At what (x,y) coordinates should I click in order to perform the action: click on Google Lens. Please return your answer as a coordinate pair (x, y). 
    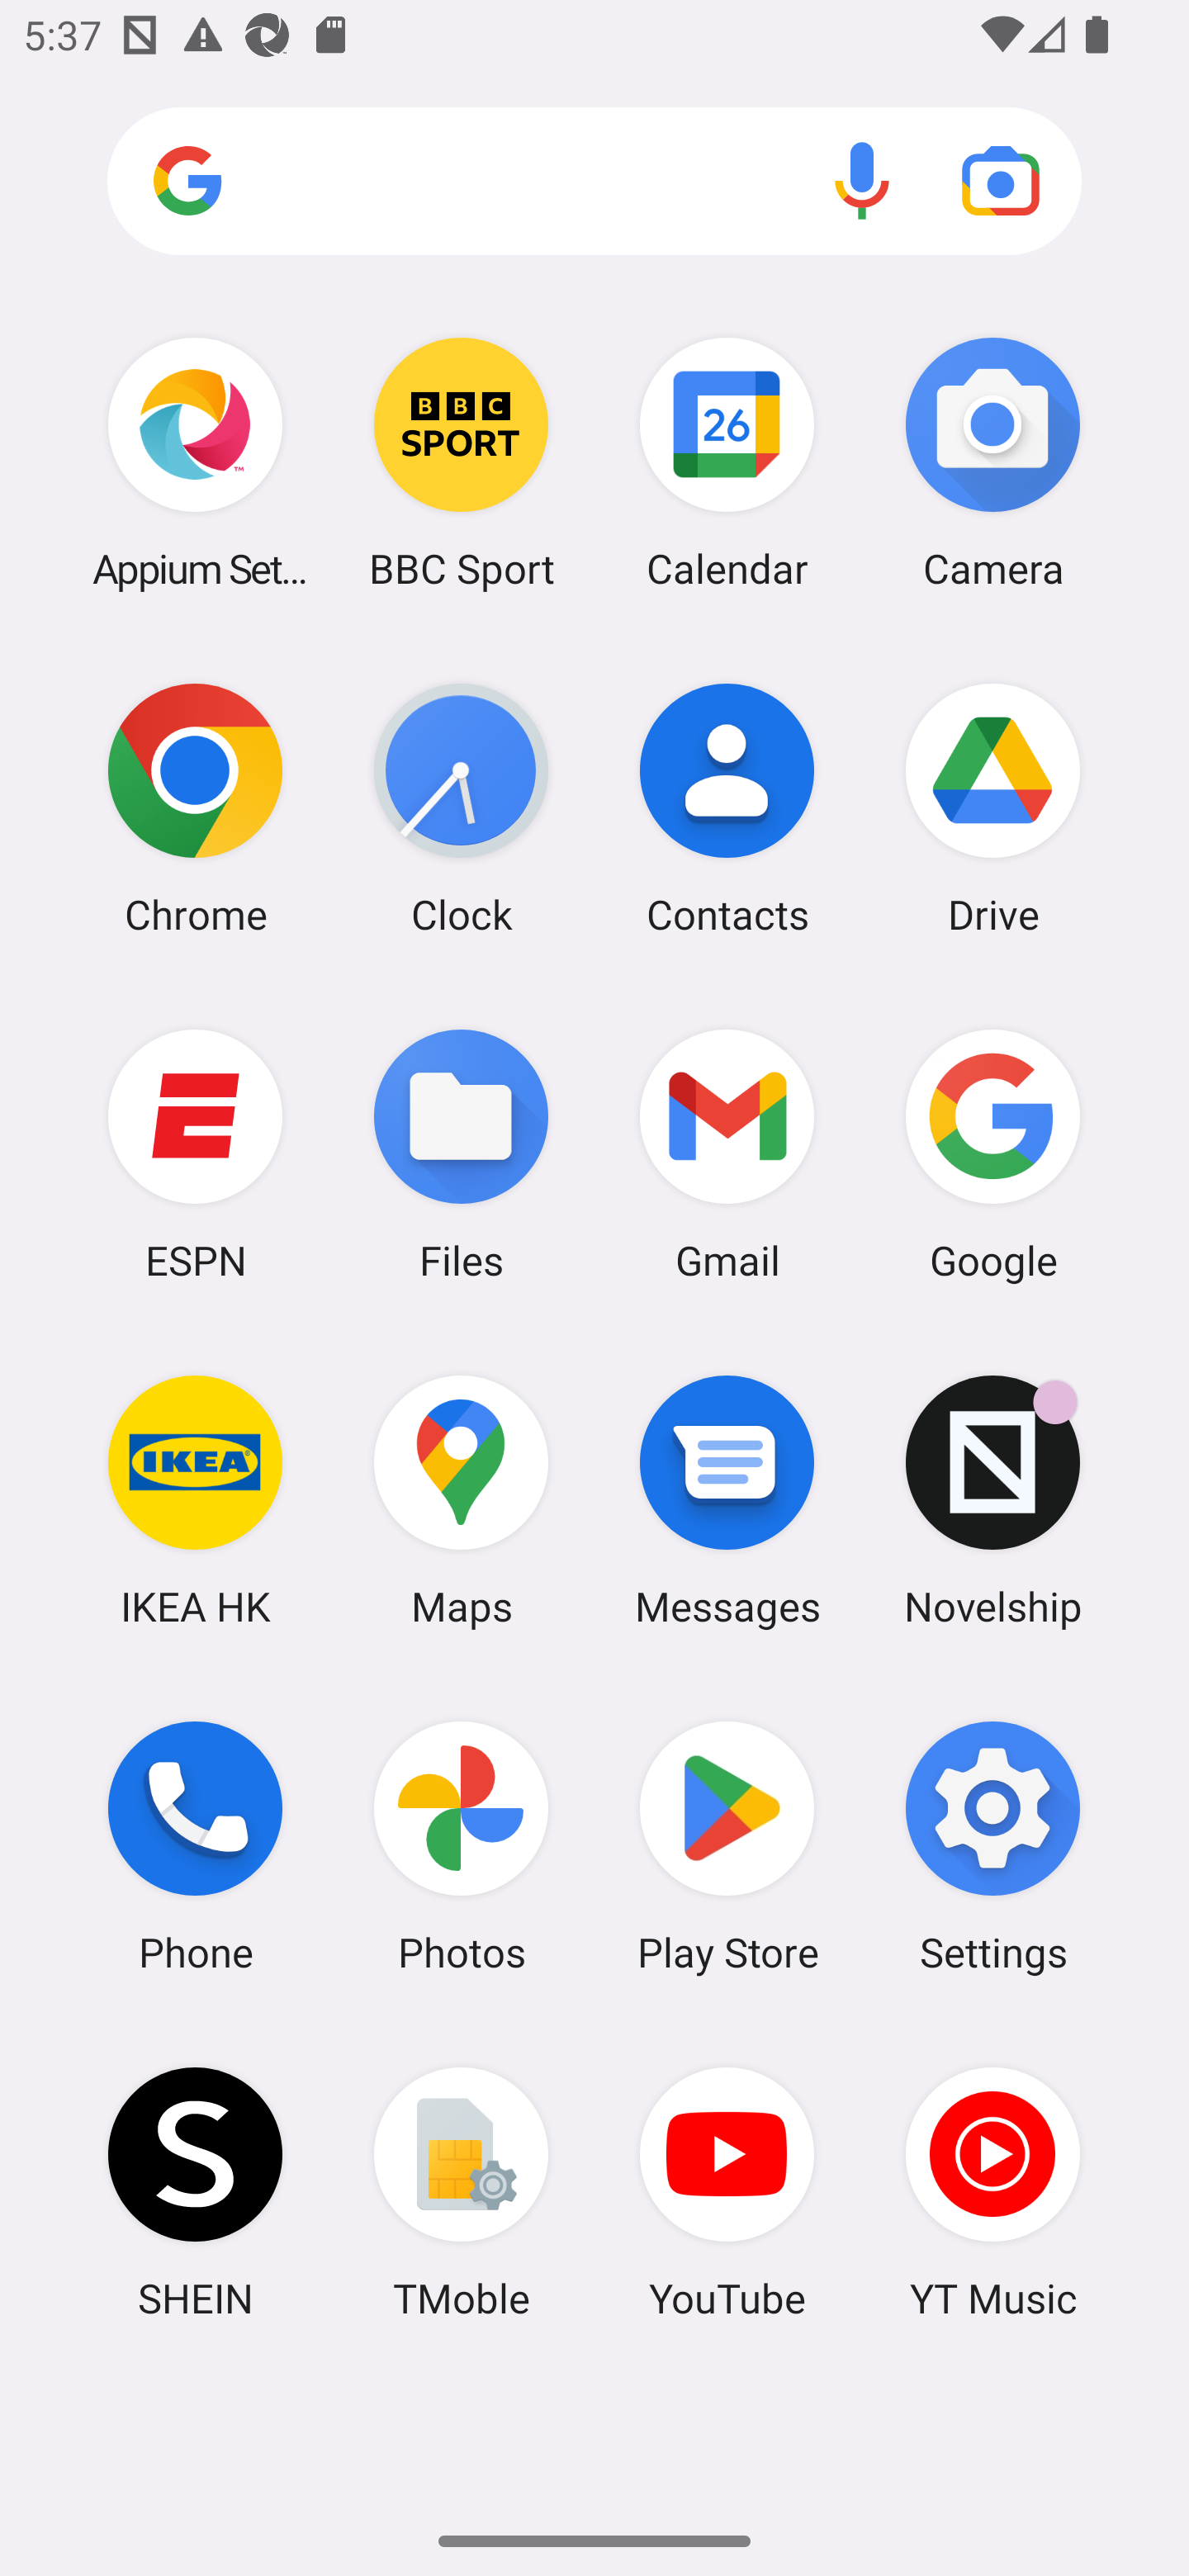
    Looking at the image, I should click on (1001, 180).